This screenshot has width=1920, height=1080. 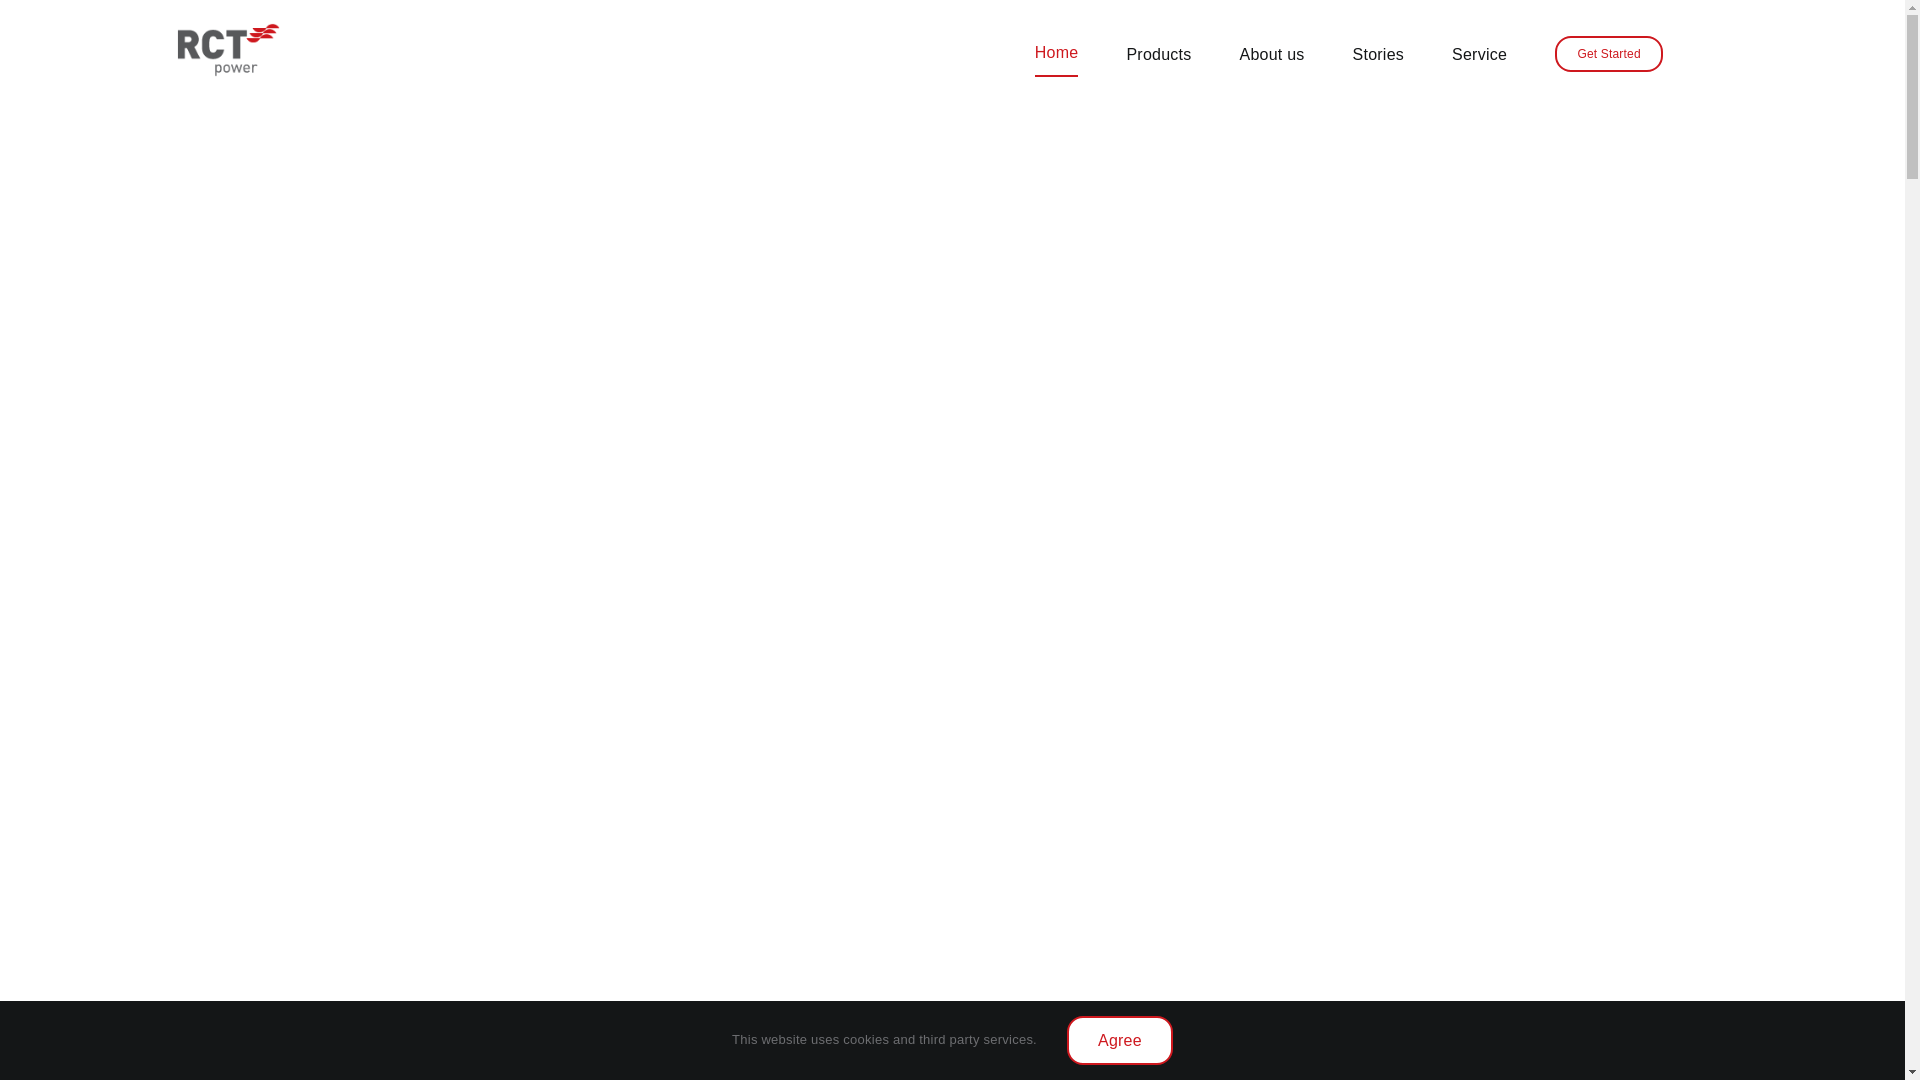 What do you see at coordinates (1158, 53) in the screenshot?
I see `Products` at bounding box center [1158, 53].